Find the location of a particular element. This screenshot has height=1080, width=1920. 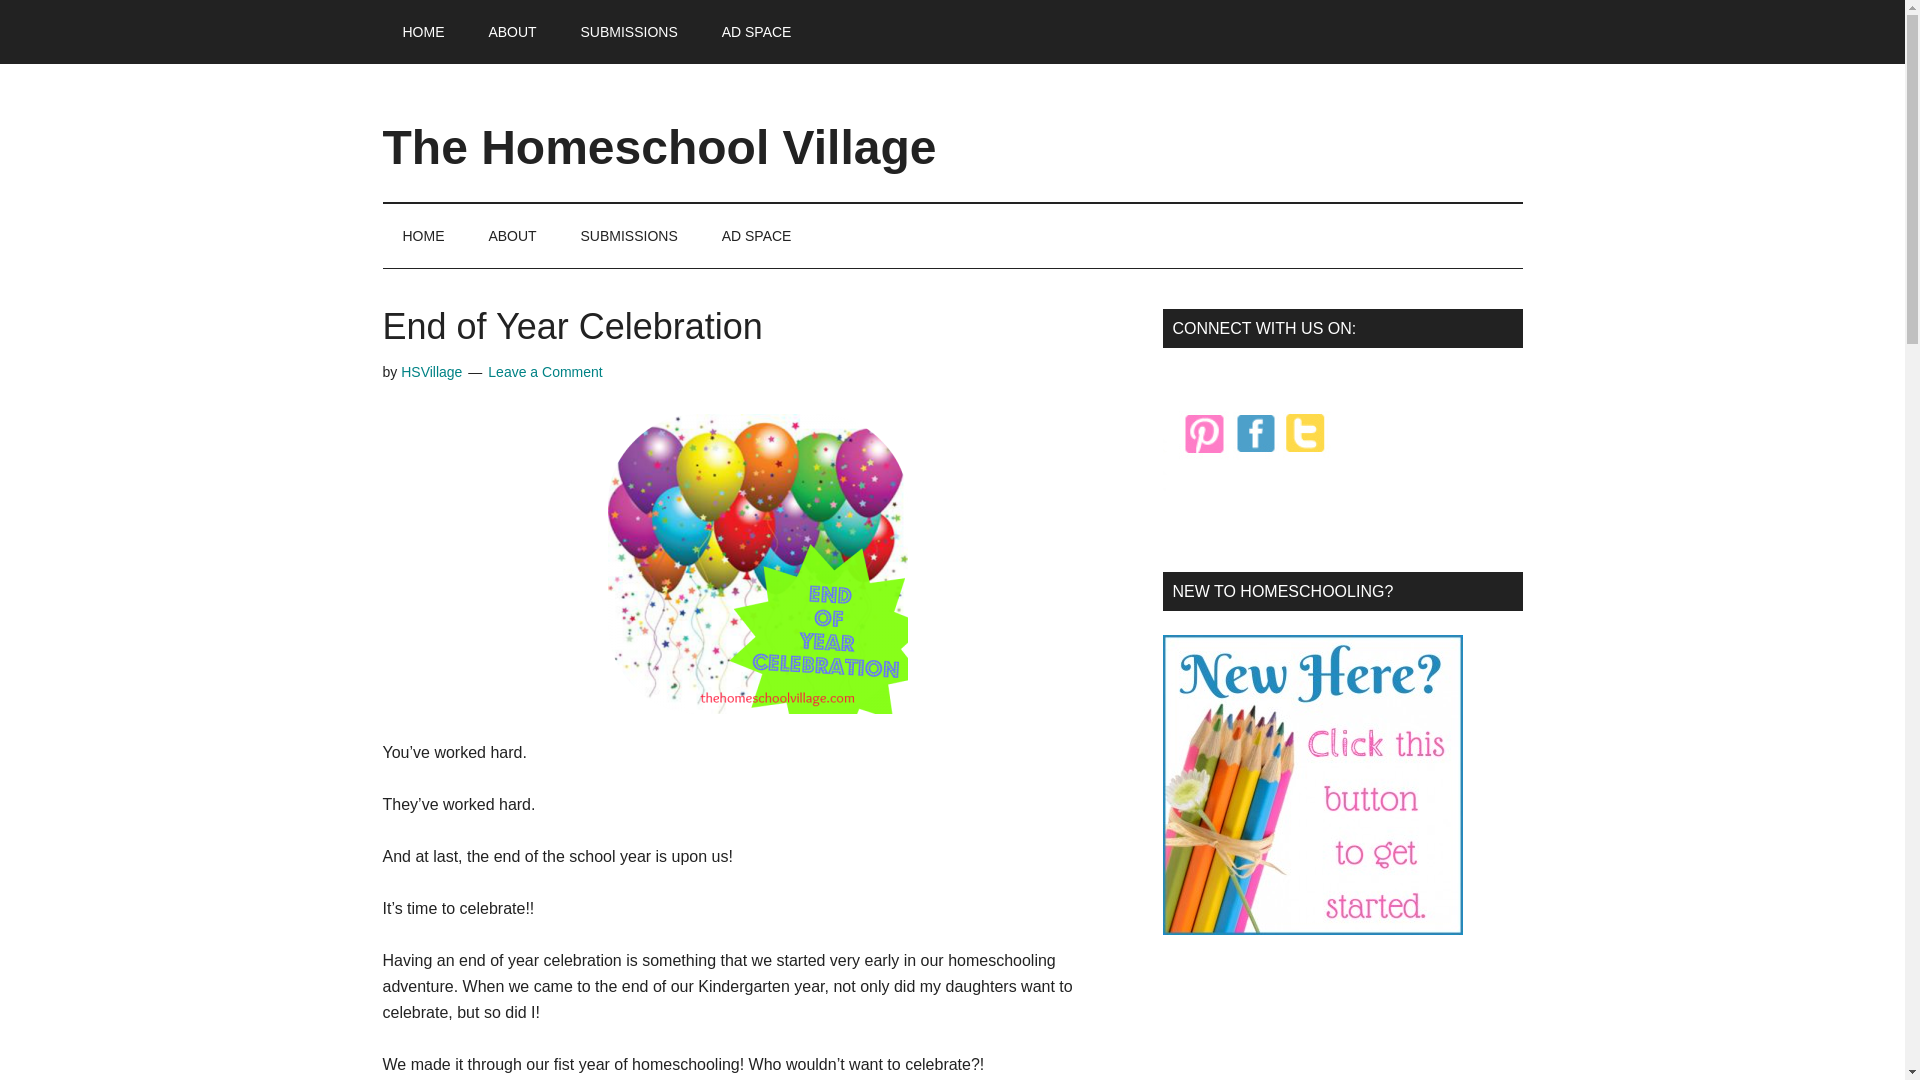

HSVillage is located at coordinates (432, 372).